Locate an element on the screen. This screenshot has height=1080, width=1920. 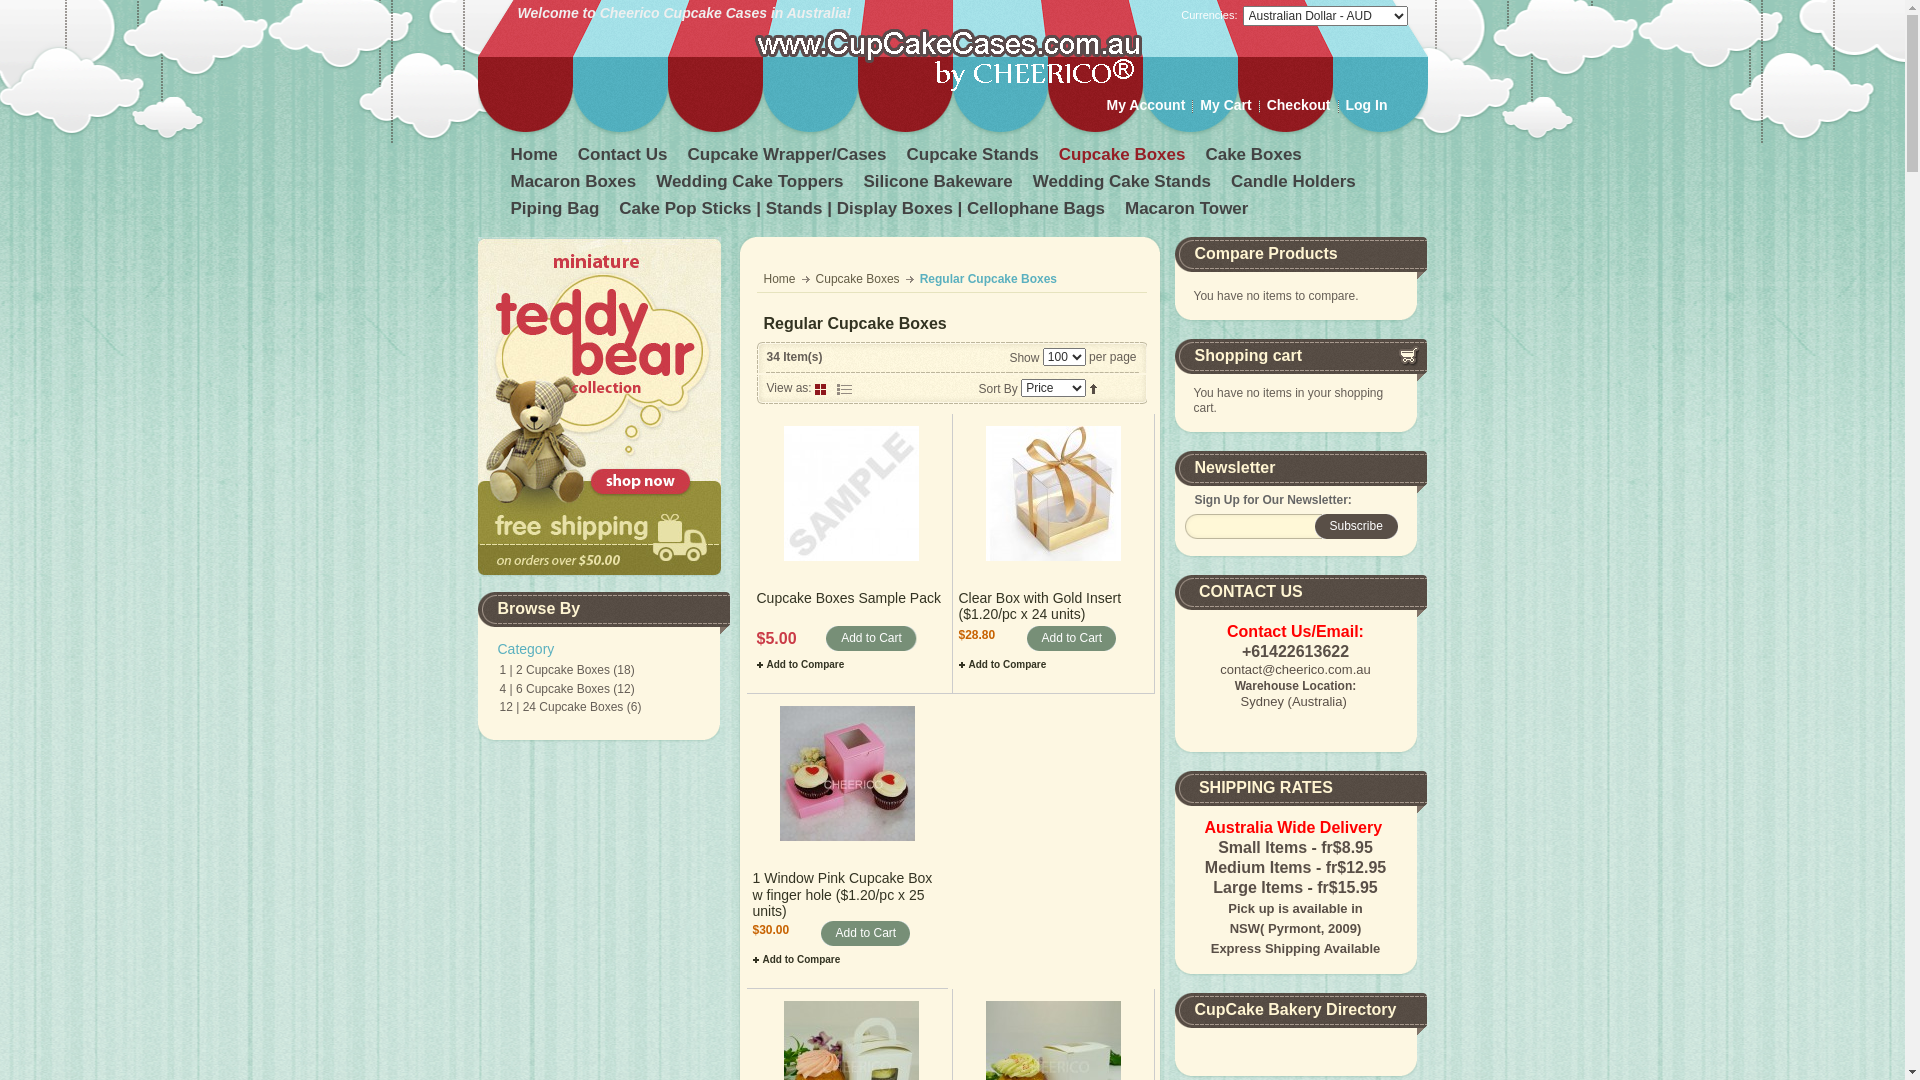
4 | 6 Cupcake Boxes is located at coordinates (556, 689).